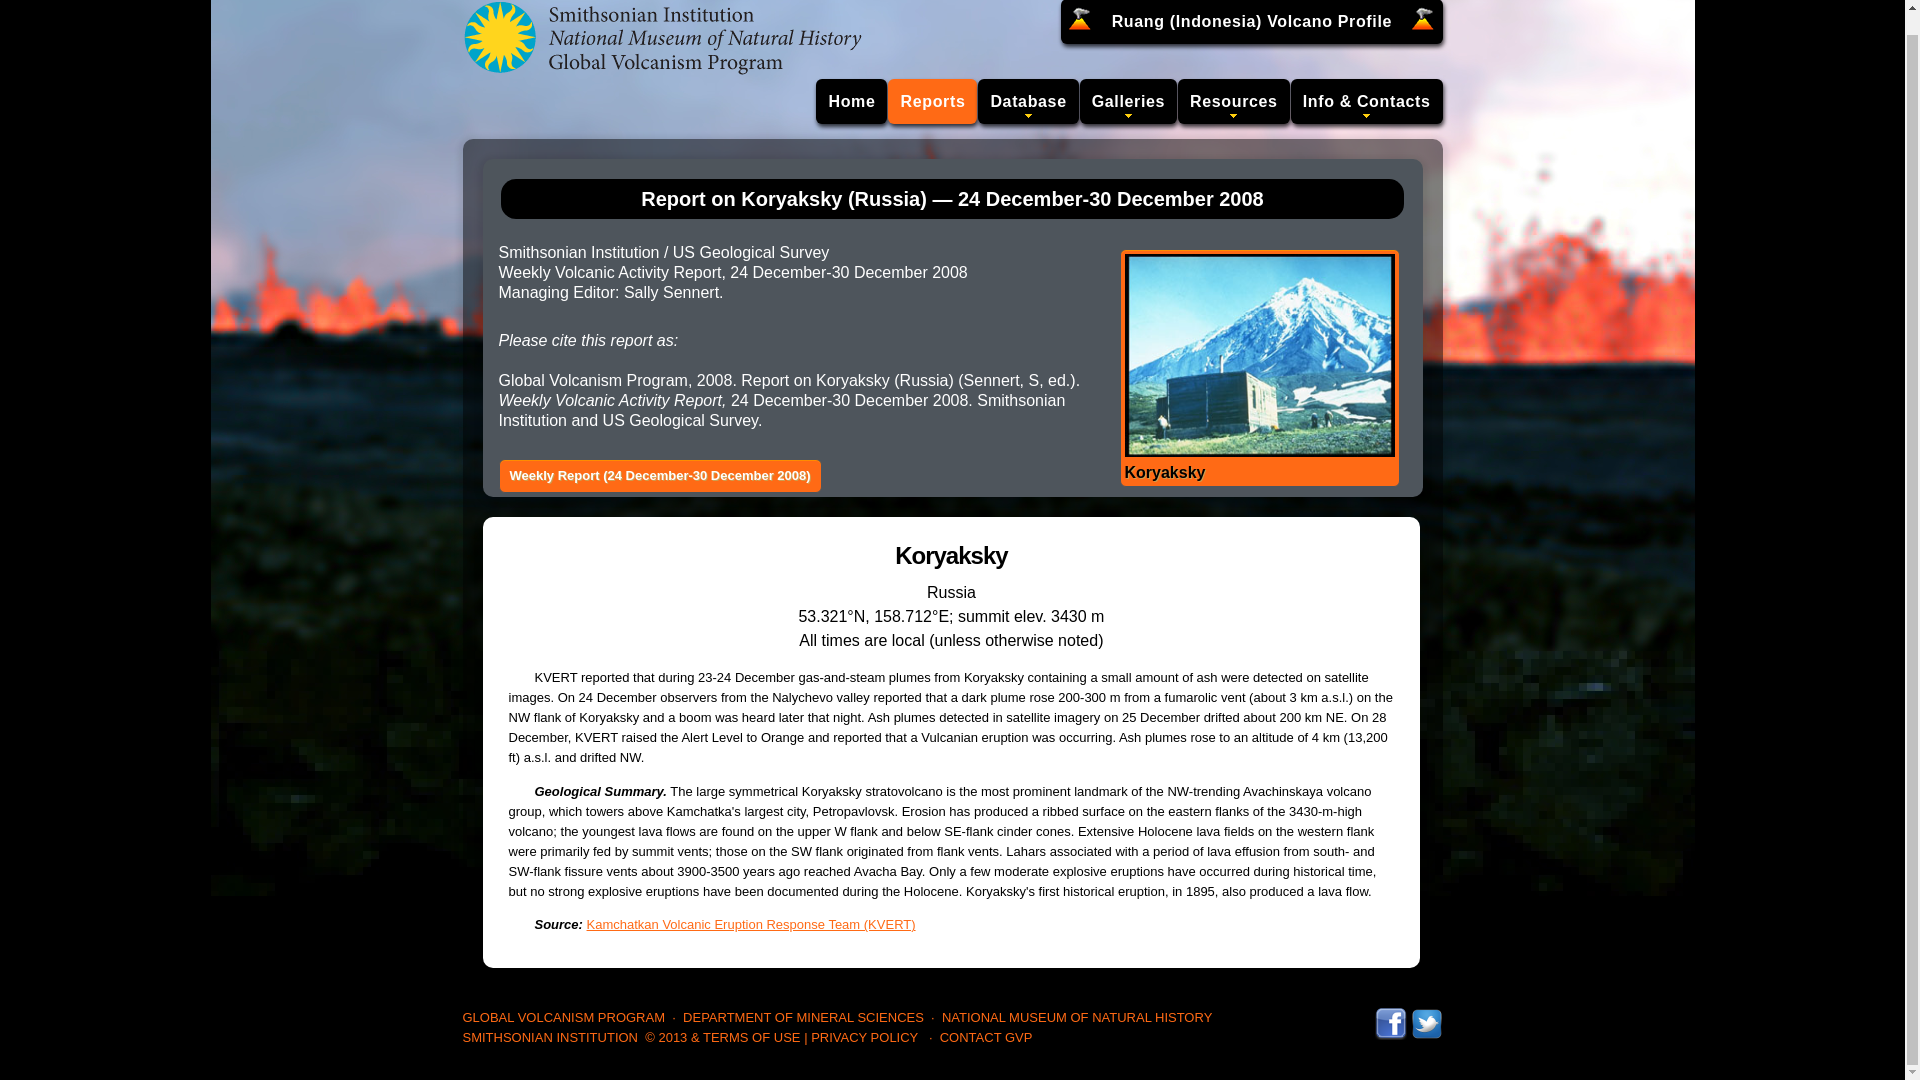 The image size is (1920, 1080). I want to click on Galleries, so click(1128, 101).